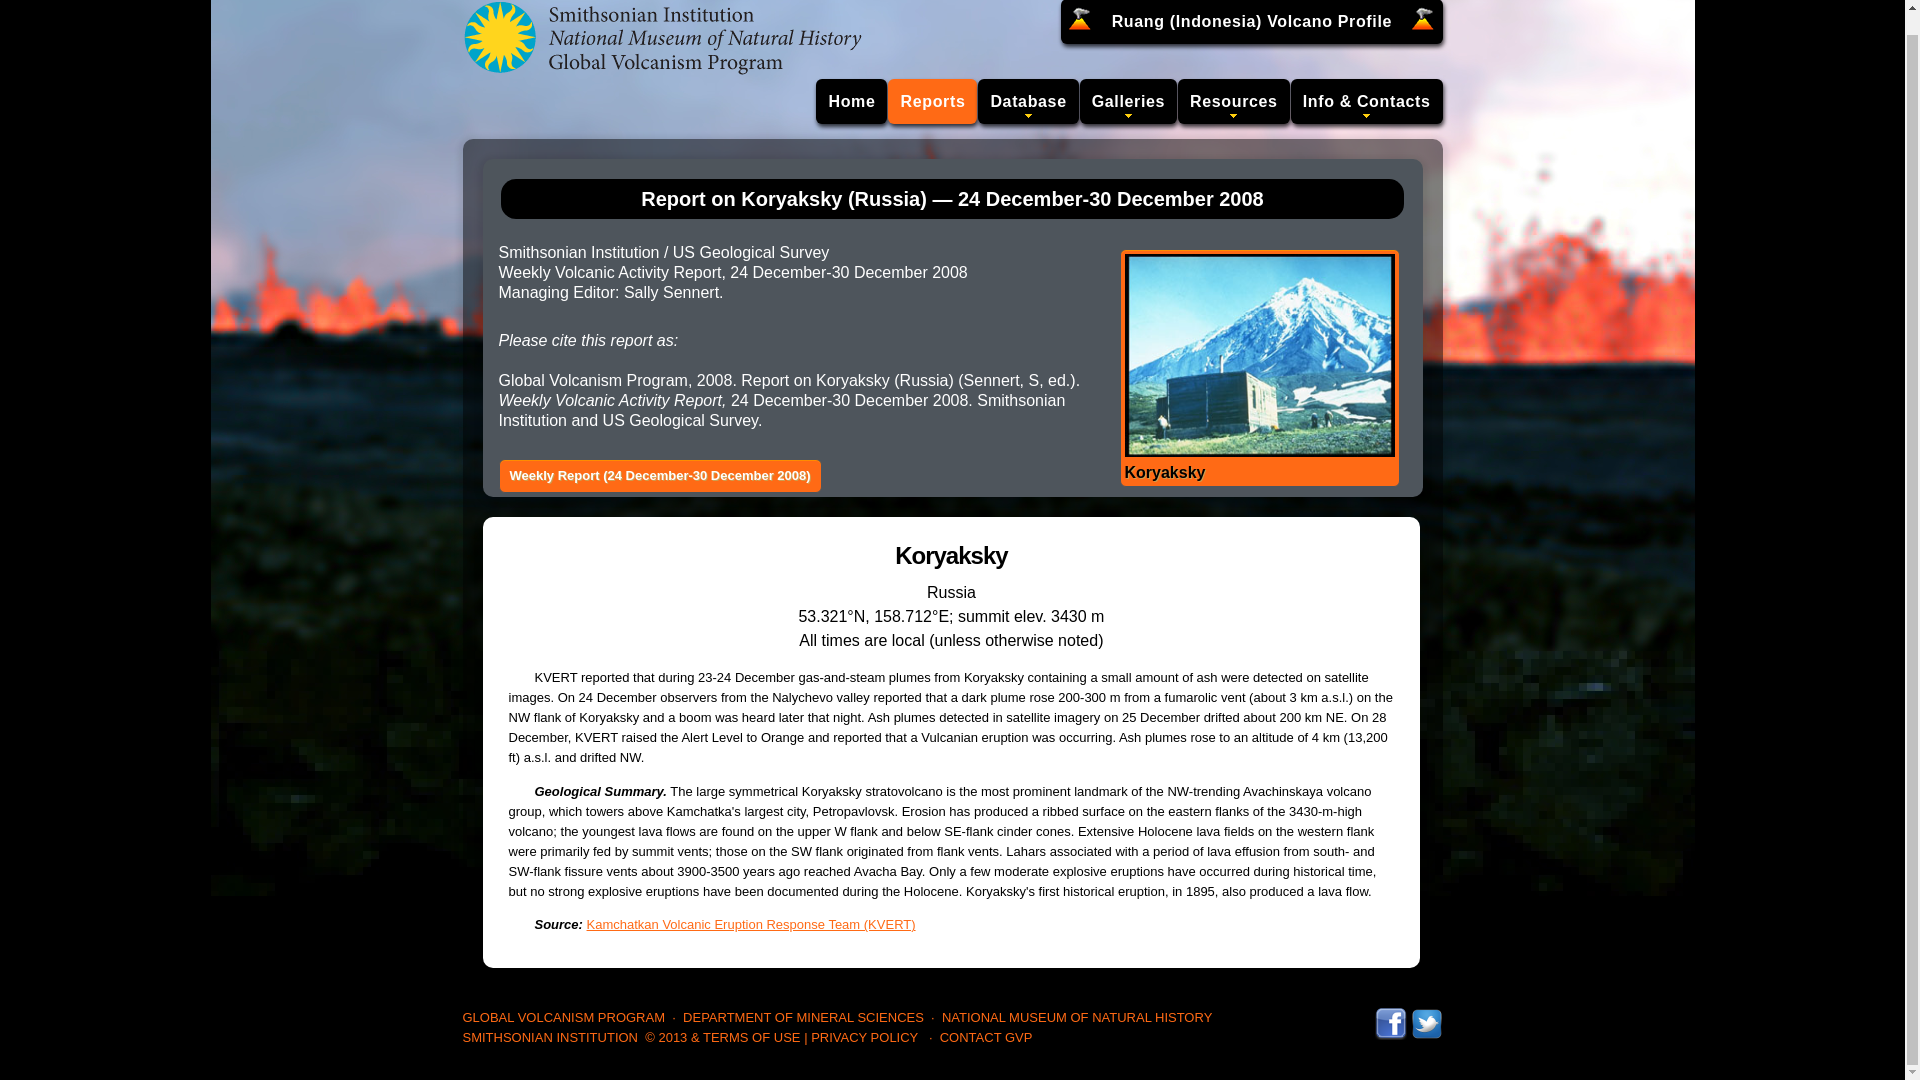 The image size is (1920, 1080). I want to click on Galleries, so click(1128, 101).